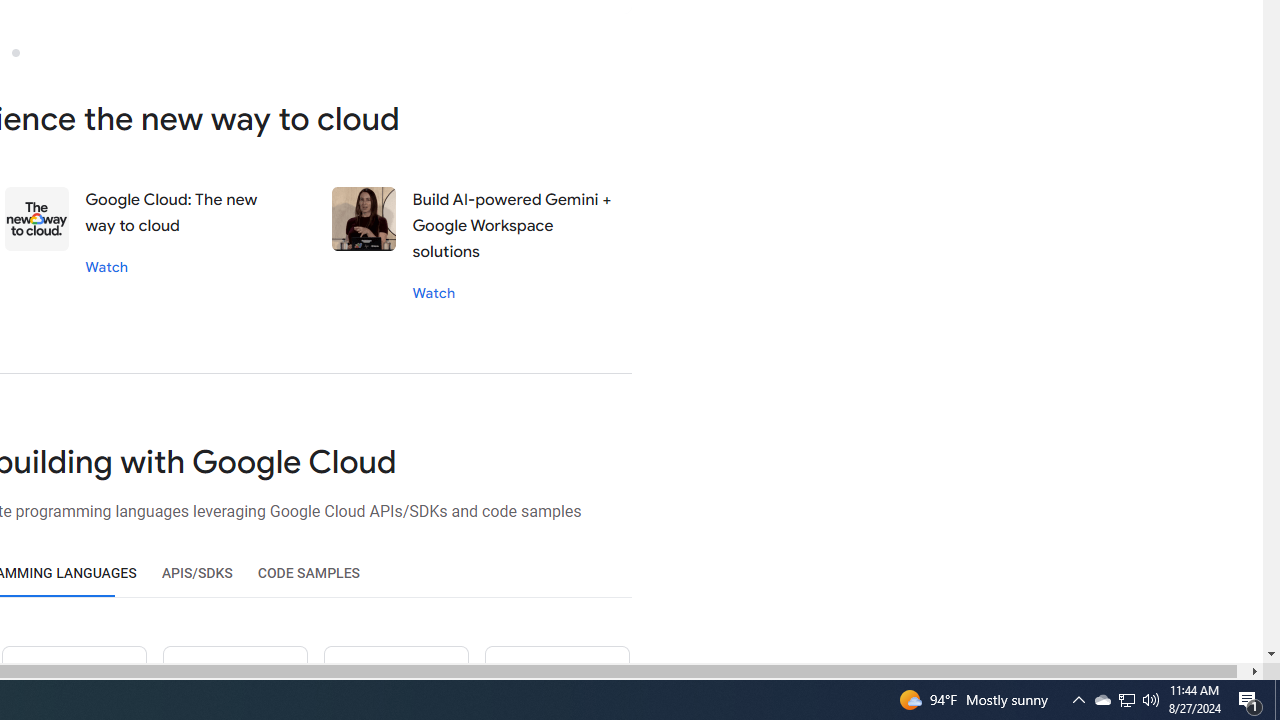 This screenshot has width=1280, height=720. Describe the element at coordinates (308, 573) in the screenshot. I see `CODE SAMPLES` at that location.